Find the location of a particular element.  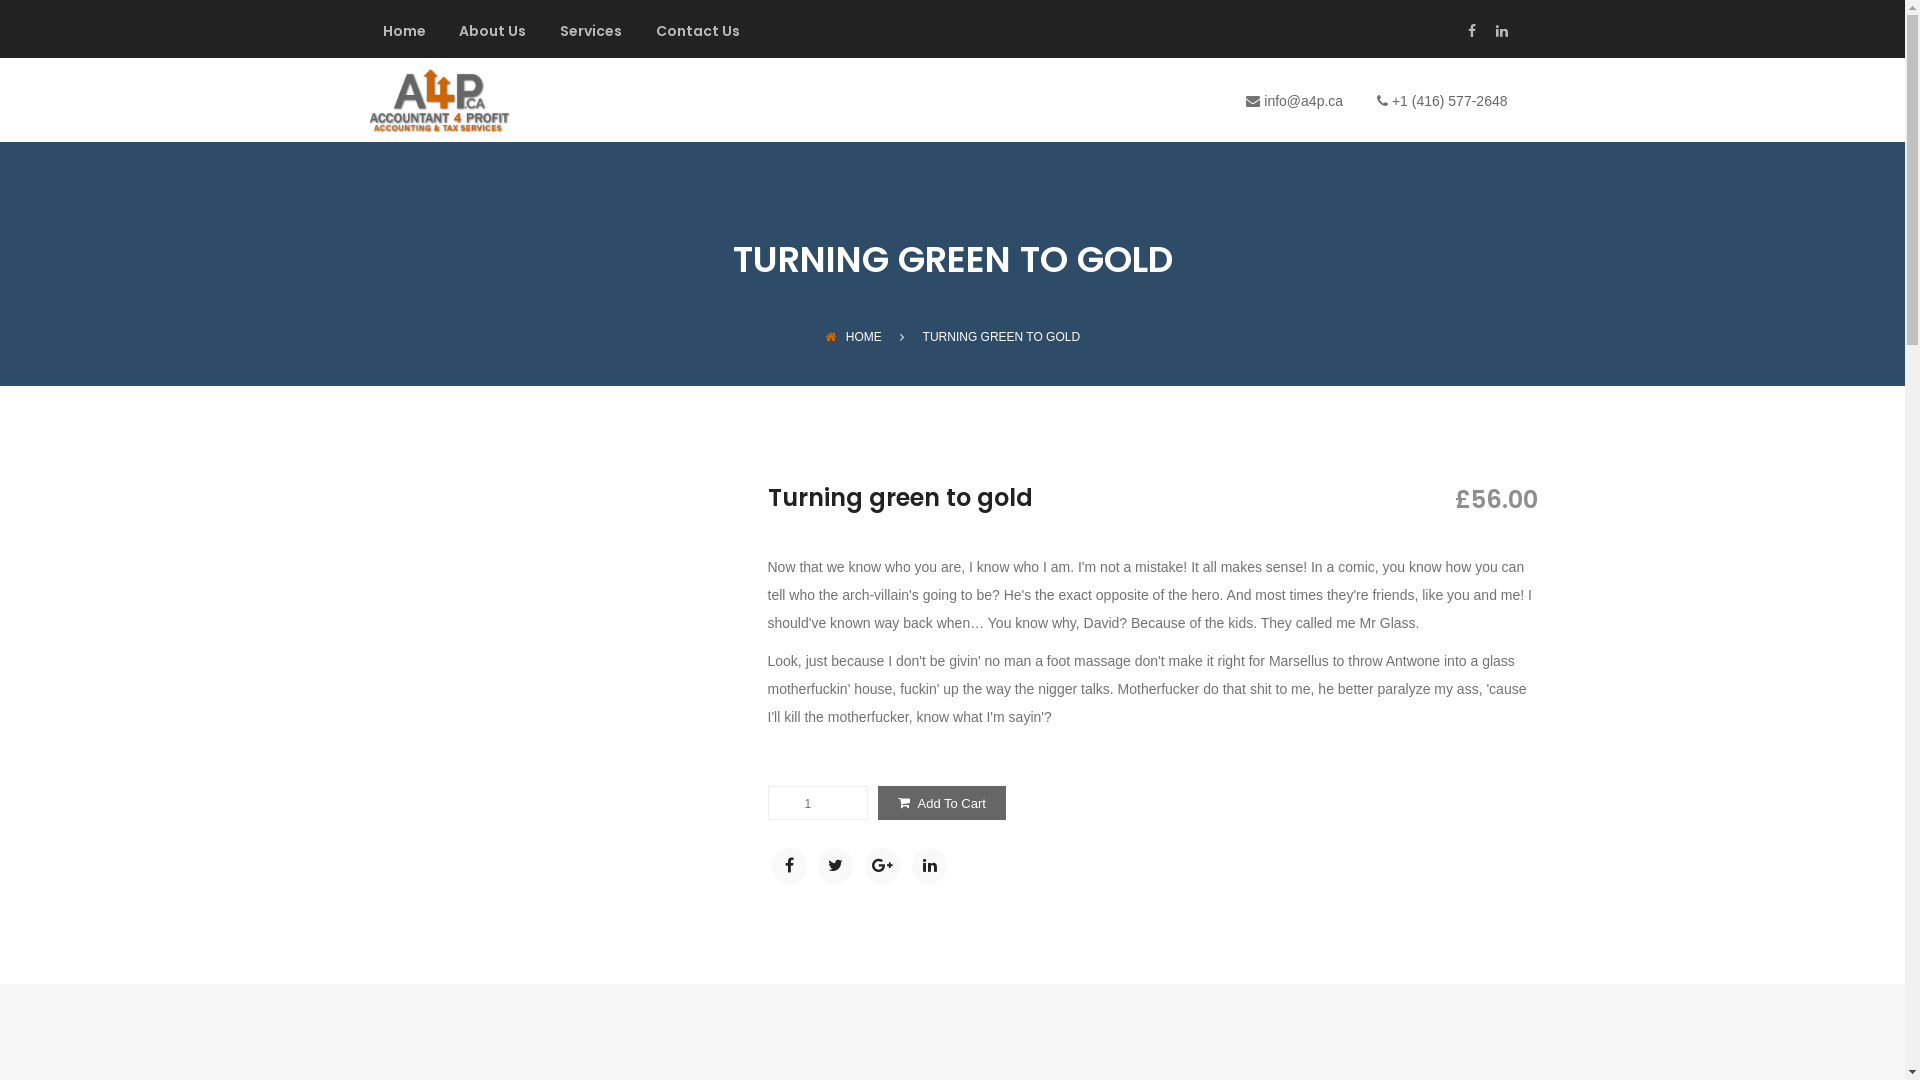

+1 (416) 577-2648 is located at coordinates (1448, 101).